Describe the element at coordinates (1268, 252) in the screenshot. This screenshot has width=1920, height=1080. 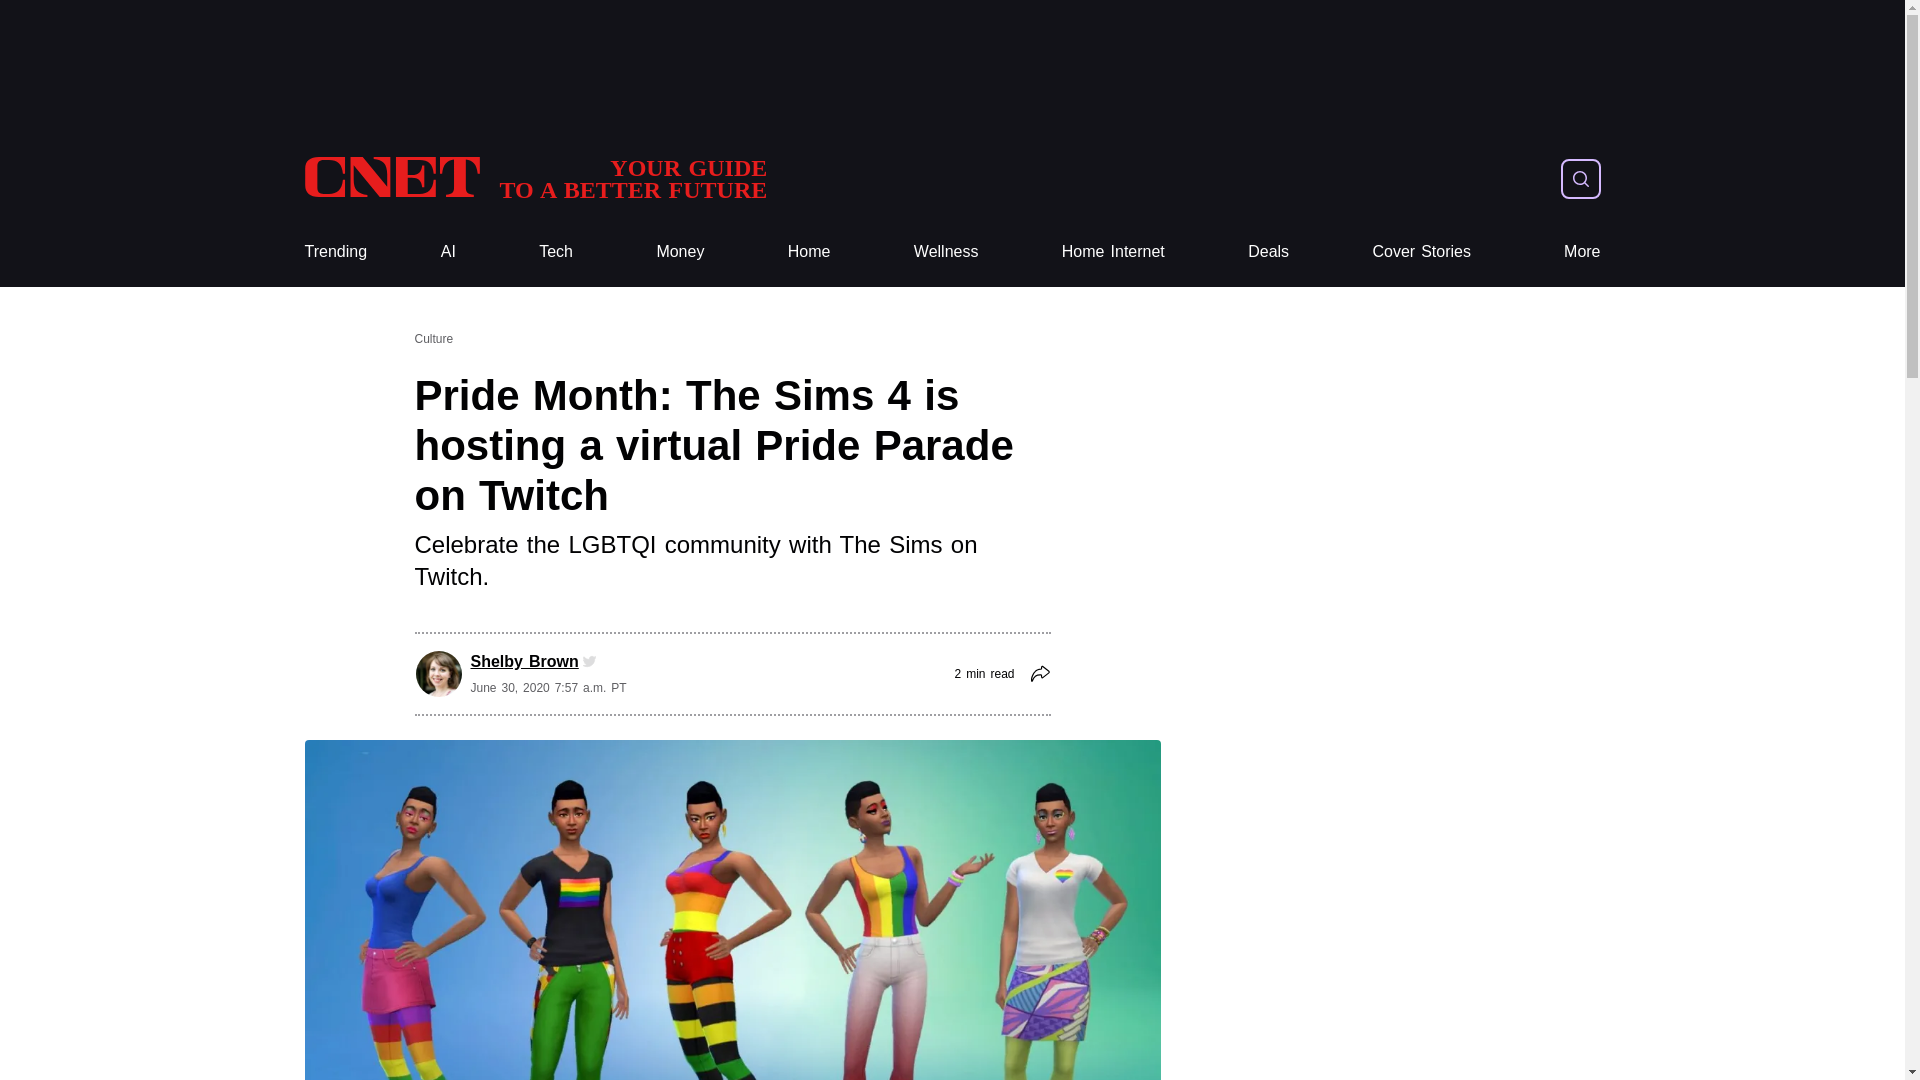
I see `More` at that location.